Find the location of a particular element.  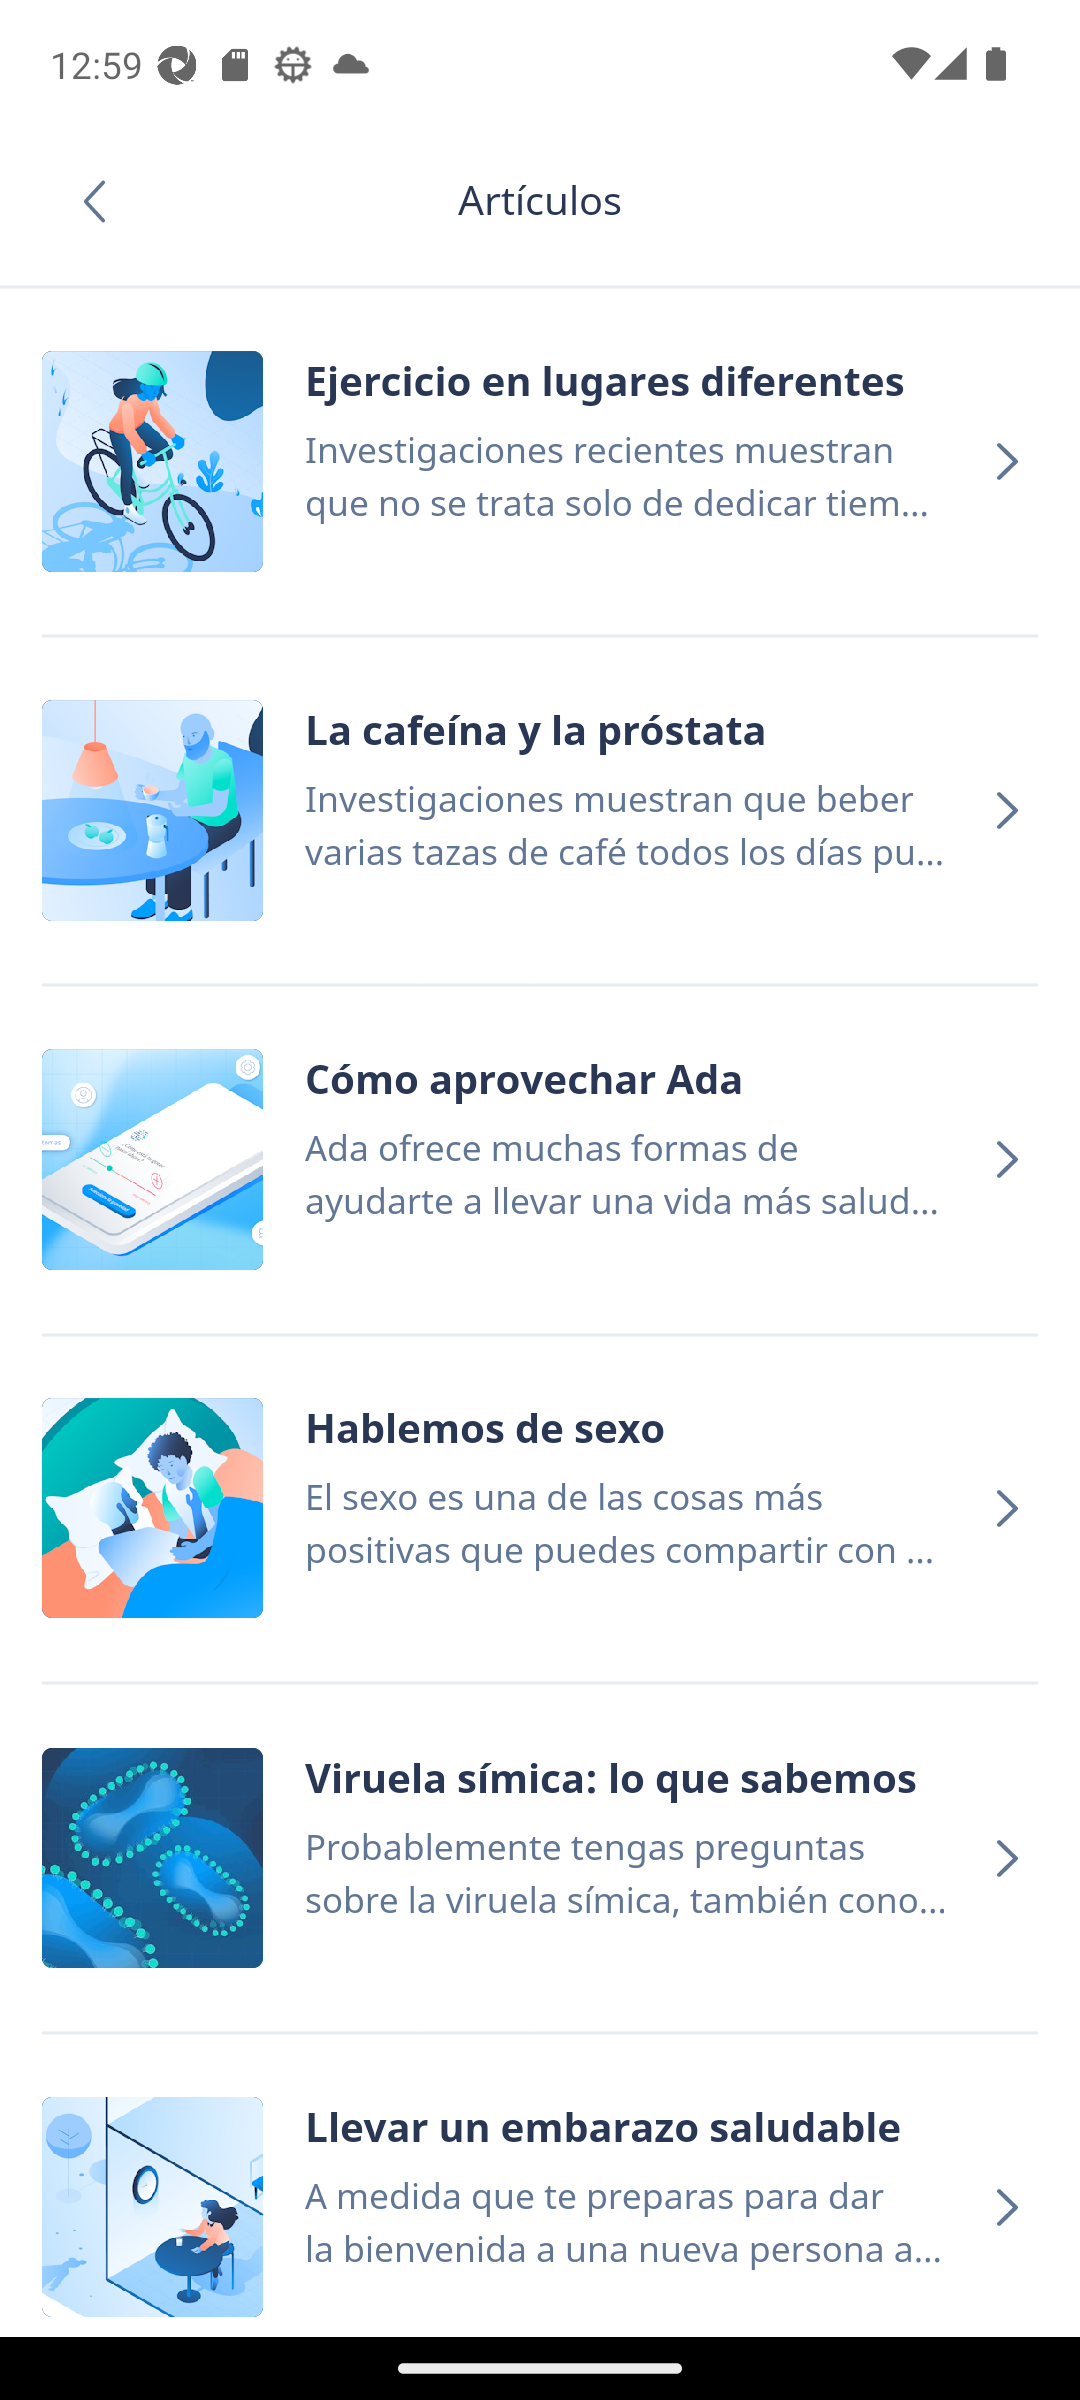

Go back, Navigates to the previous screen is located at coordinates (104, 201).